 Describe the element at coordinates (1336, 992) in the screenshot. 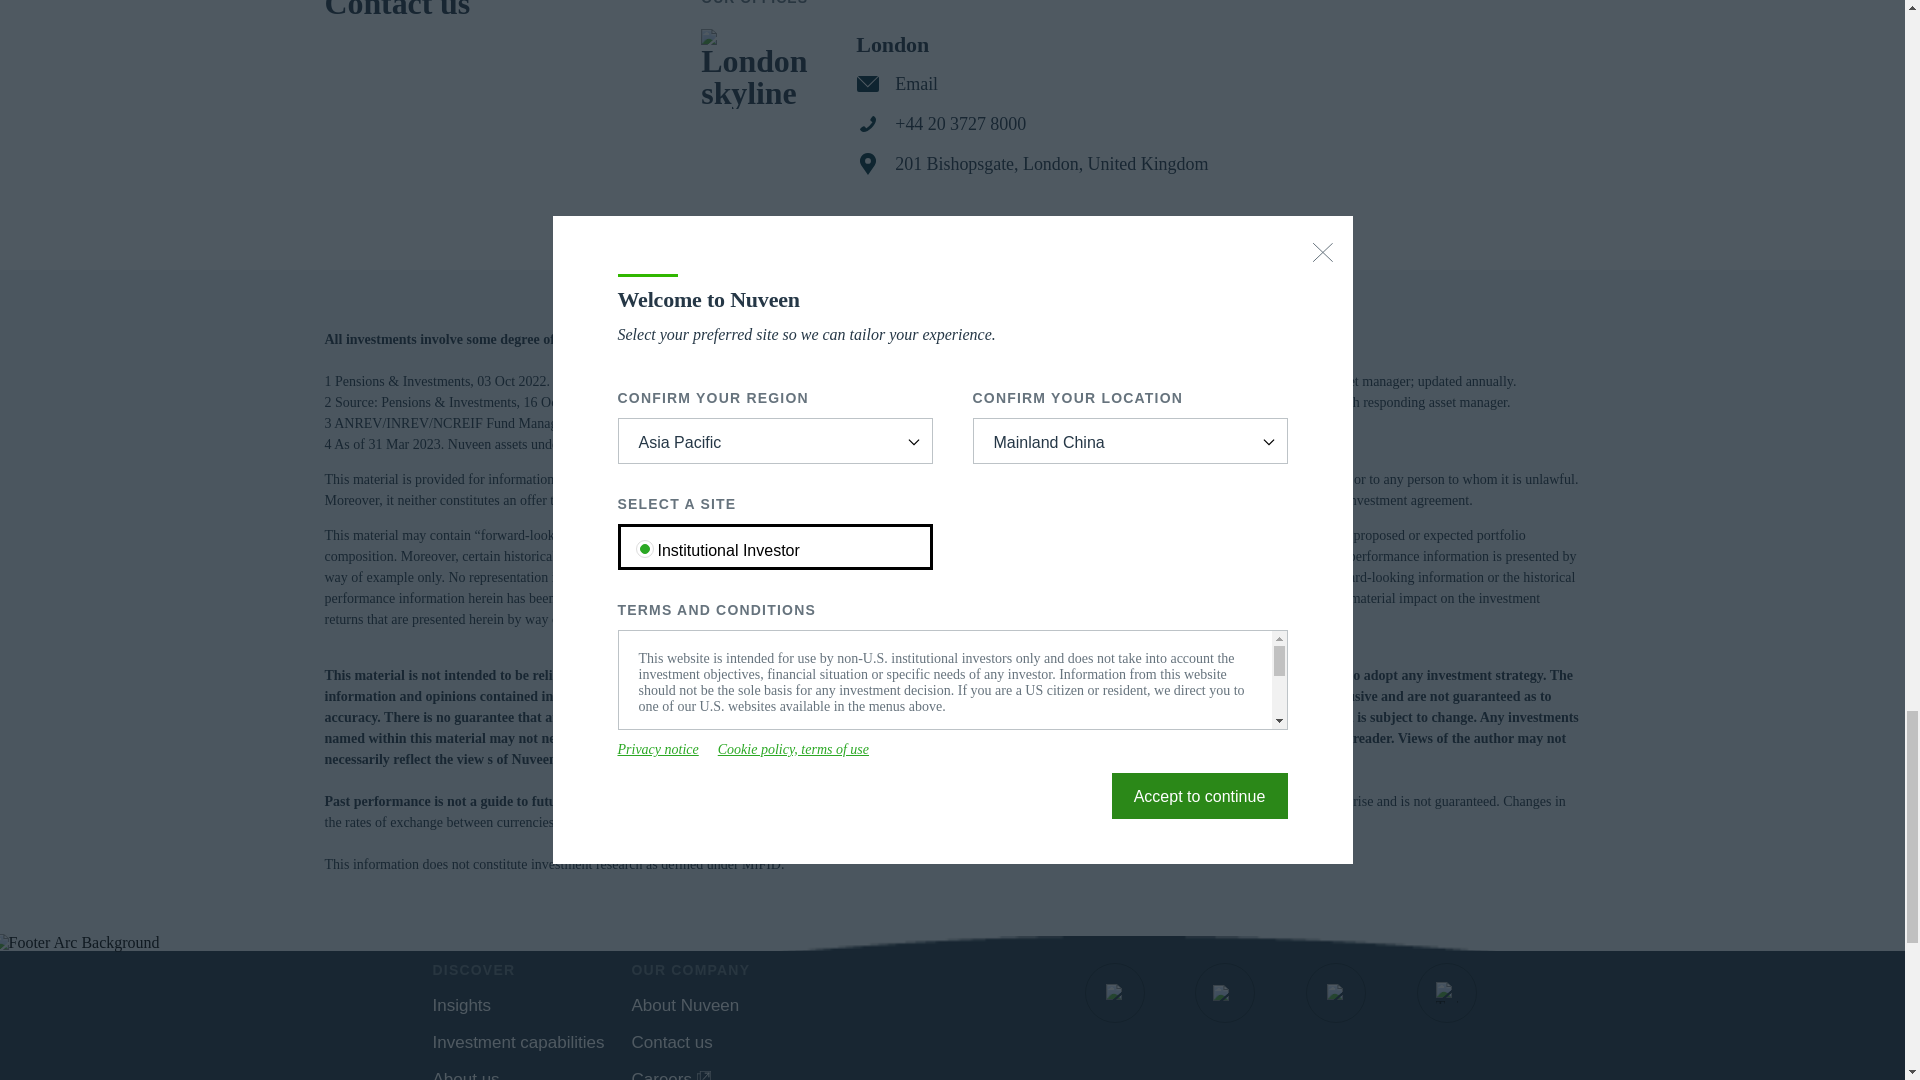

I see `opens in a new window` at that location.